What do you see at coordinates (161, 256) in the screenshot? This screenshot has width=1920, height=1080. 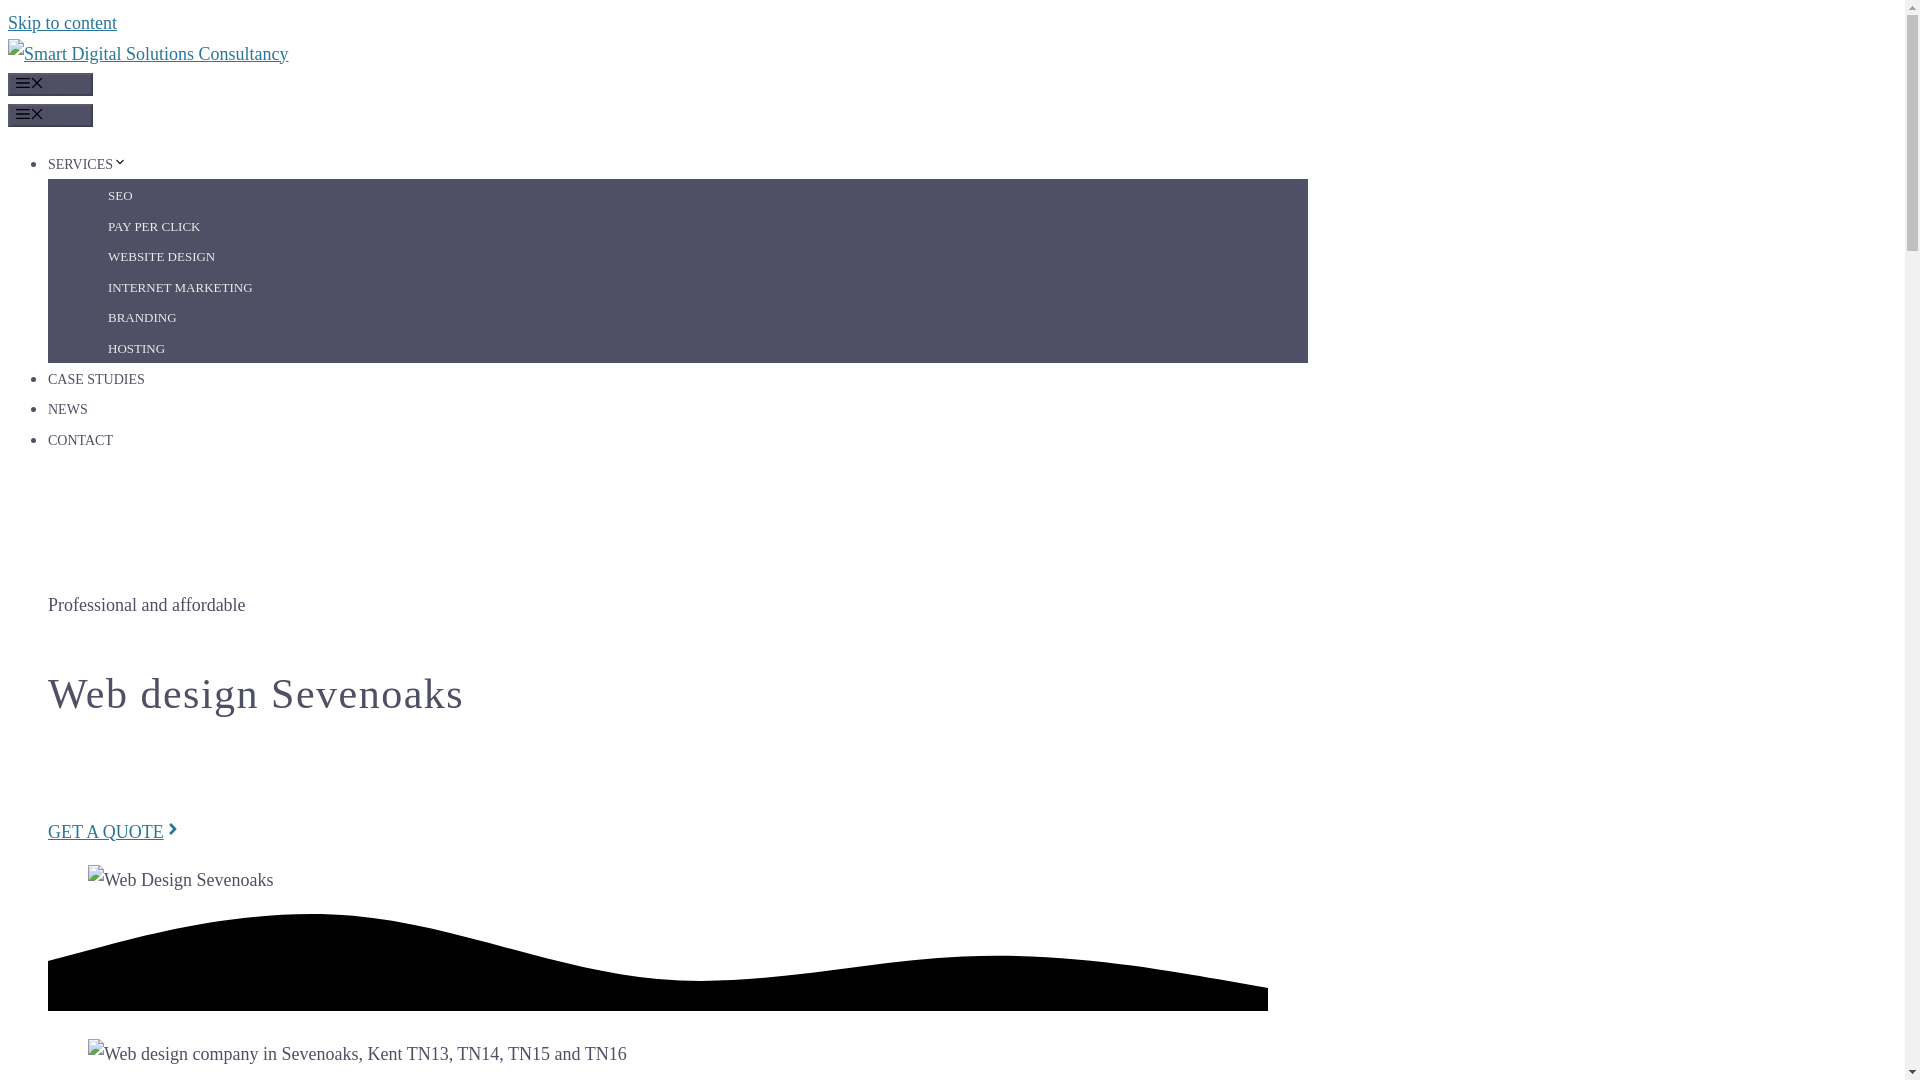 I see `WEBSITE DESIGN` at bounding box center [161, 256].